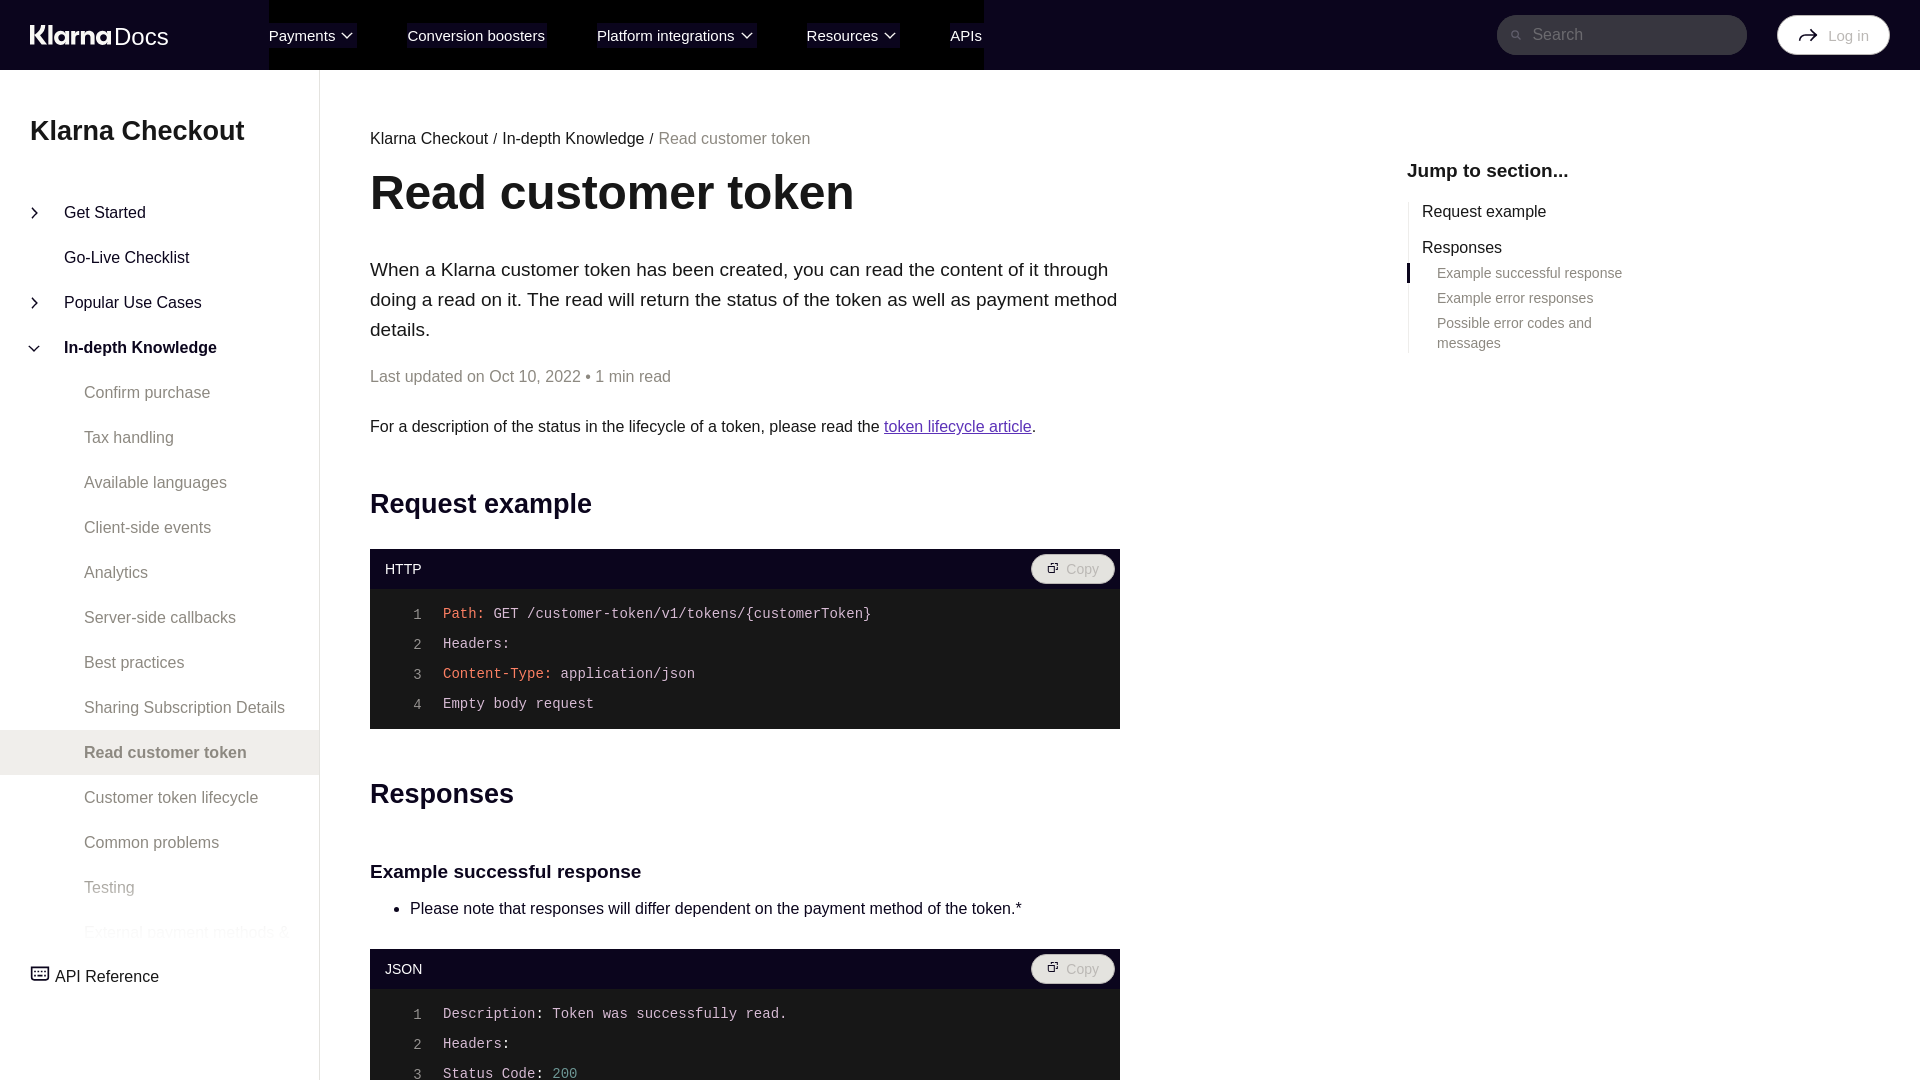 The image size is (1920, 1080). Describe the element at coordinates (99, 35) in the screenshot. I see `Home` at that location.